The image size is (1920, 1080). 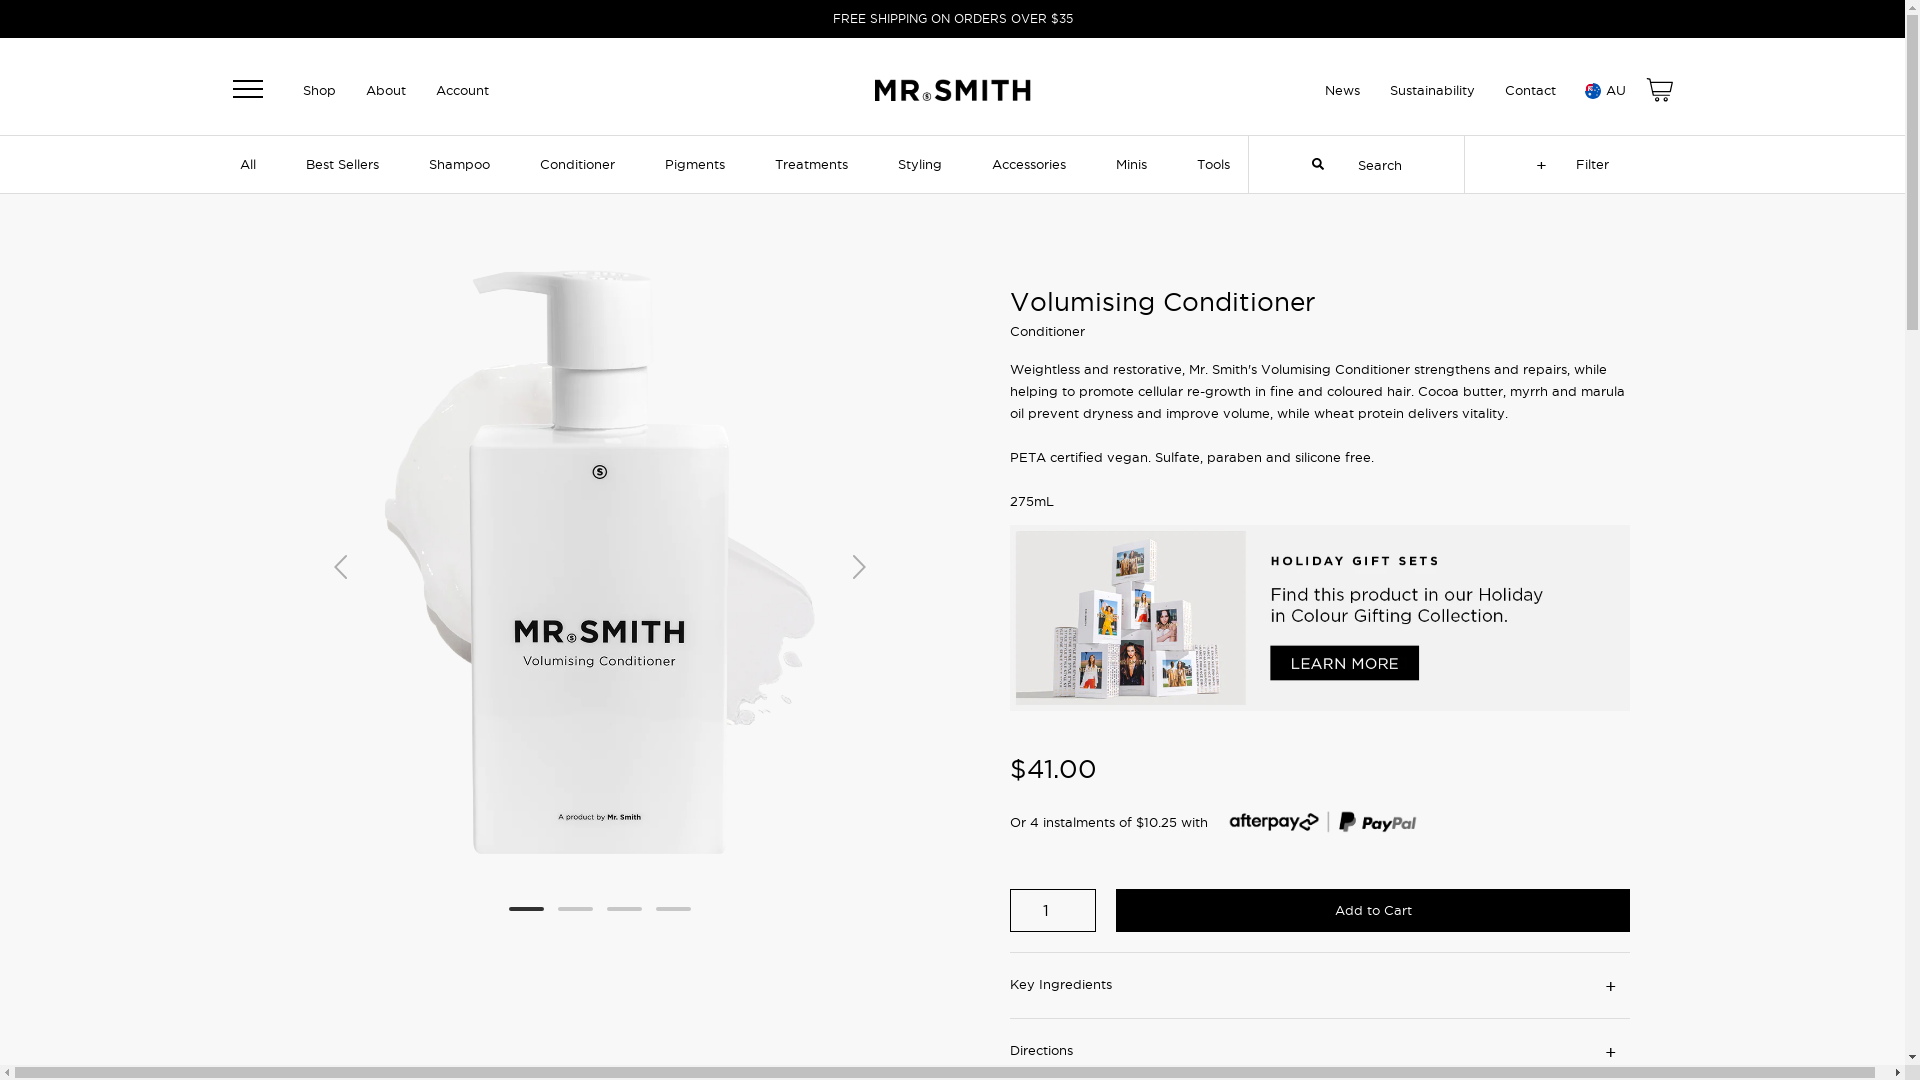 I want to click on Contact, so click(x=1530, y=90).